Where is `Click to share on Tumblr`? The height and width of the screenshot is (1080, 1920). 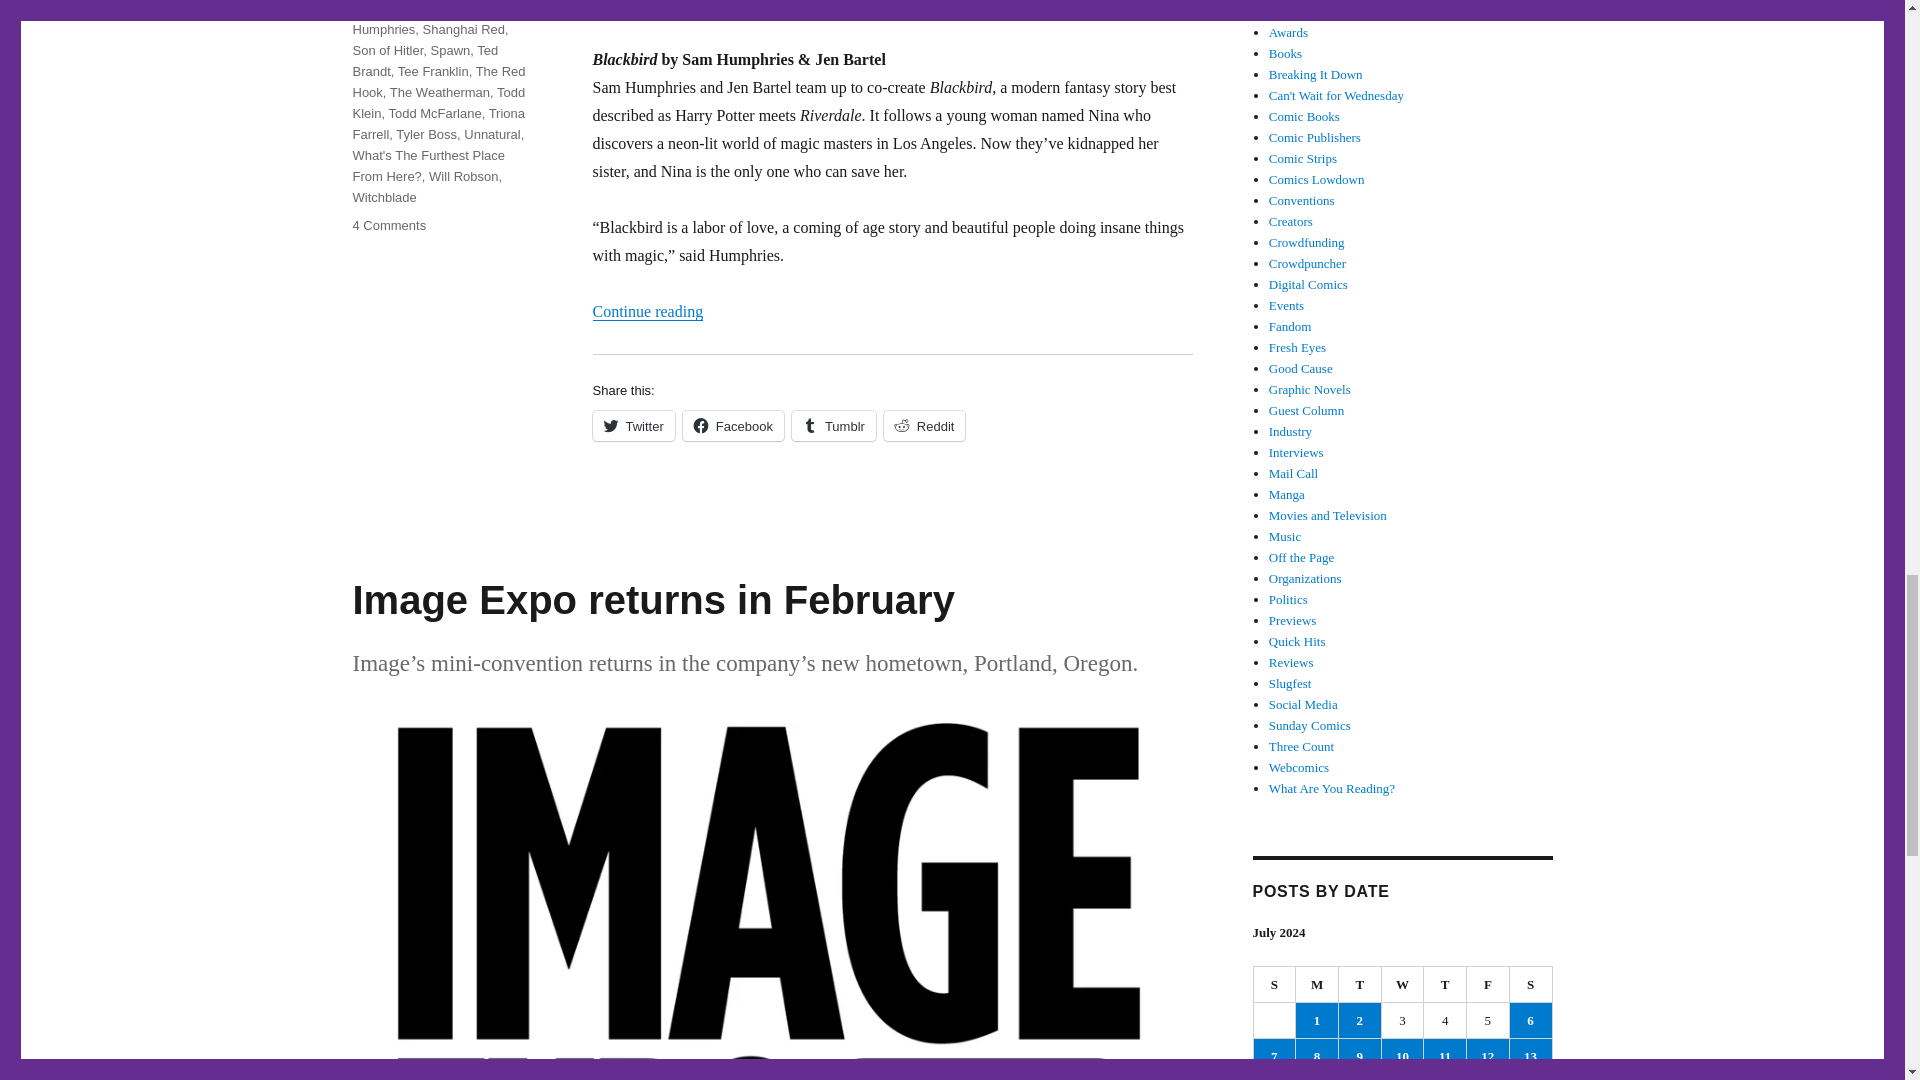
Click to share on Tumblr is located at coordinates (833, 426).